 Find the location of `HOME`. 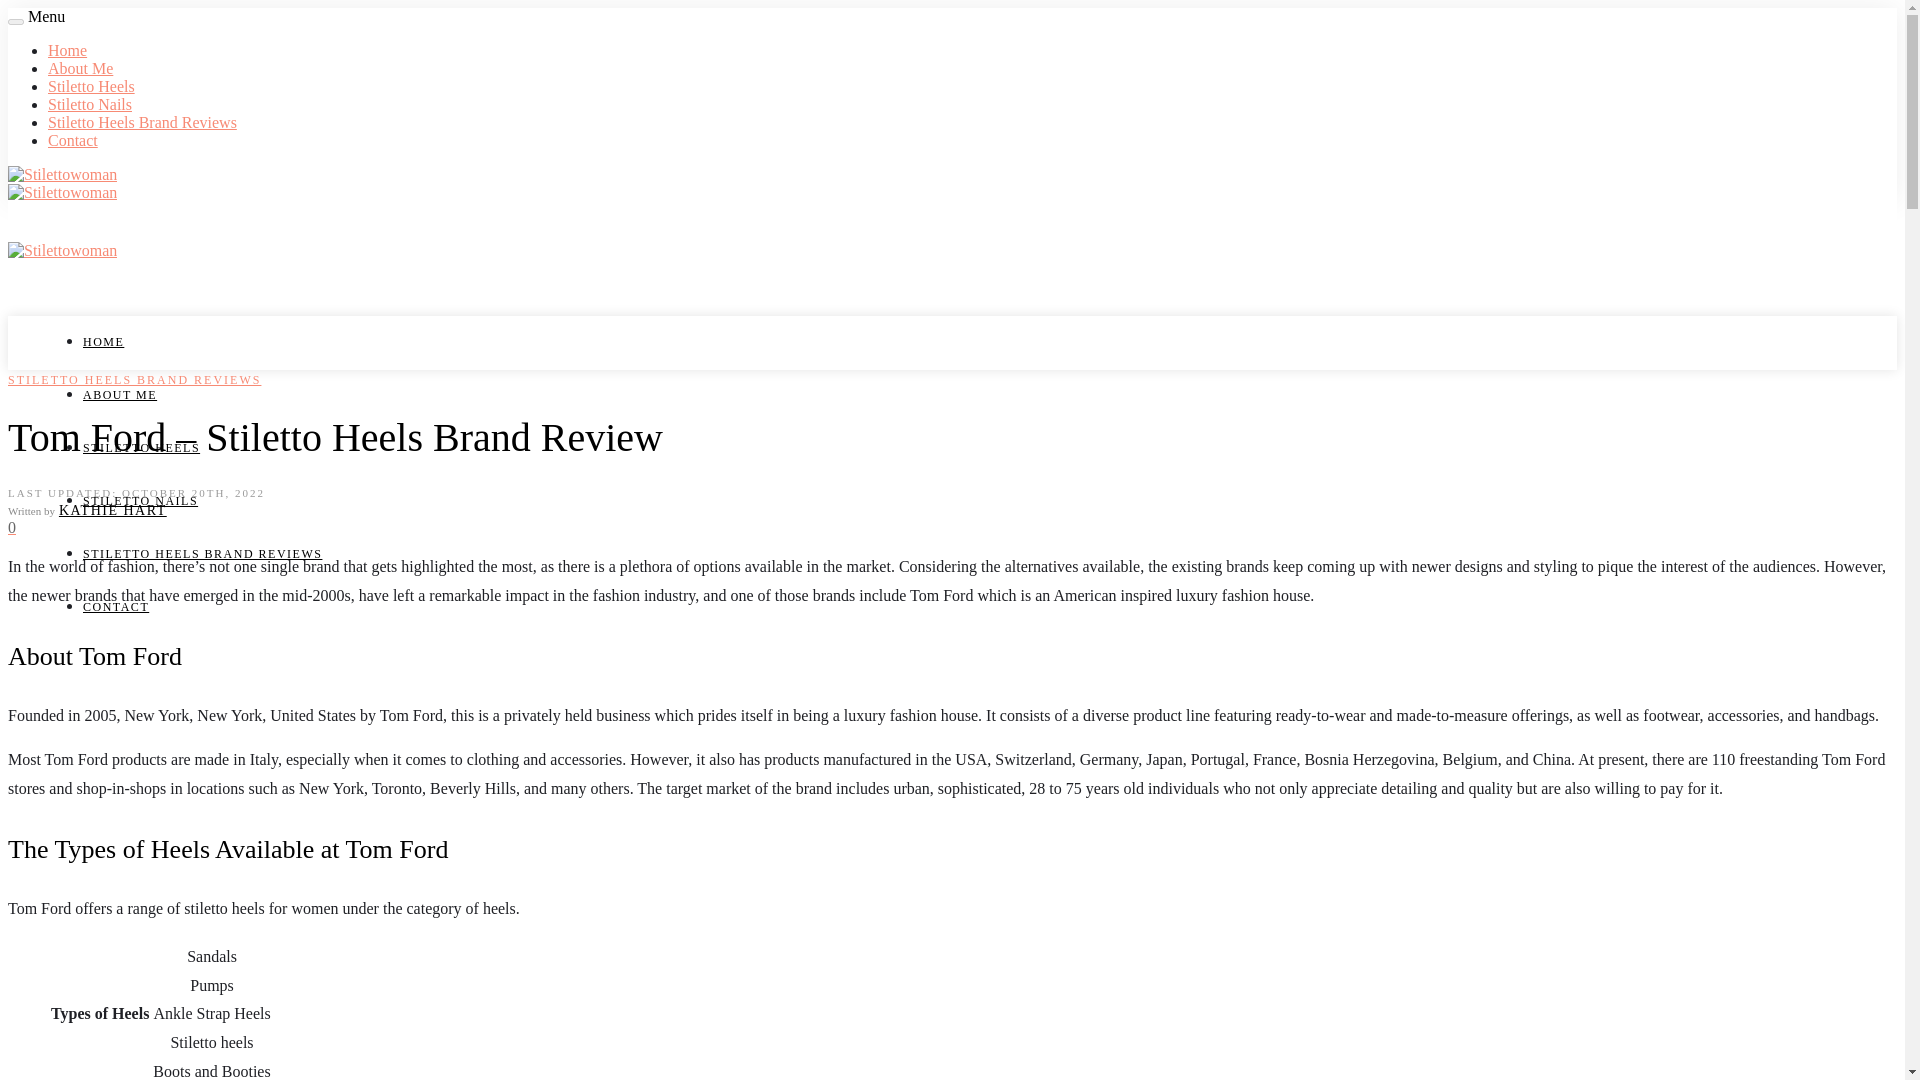

HOME is located at coordinates (103, 341).